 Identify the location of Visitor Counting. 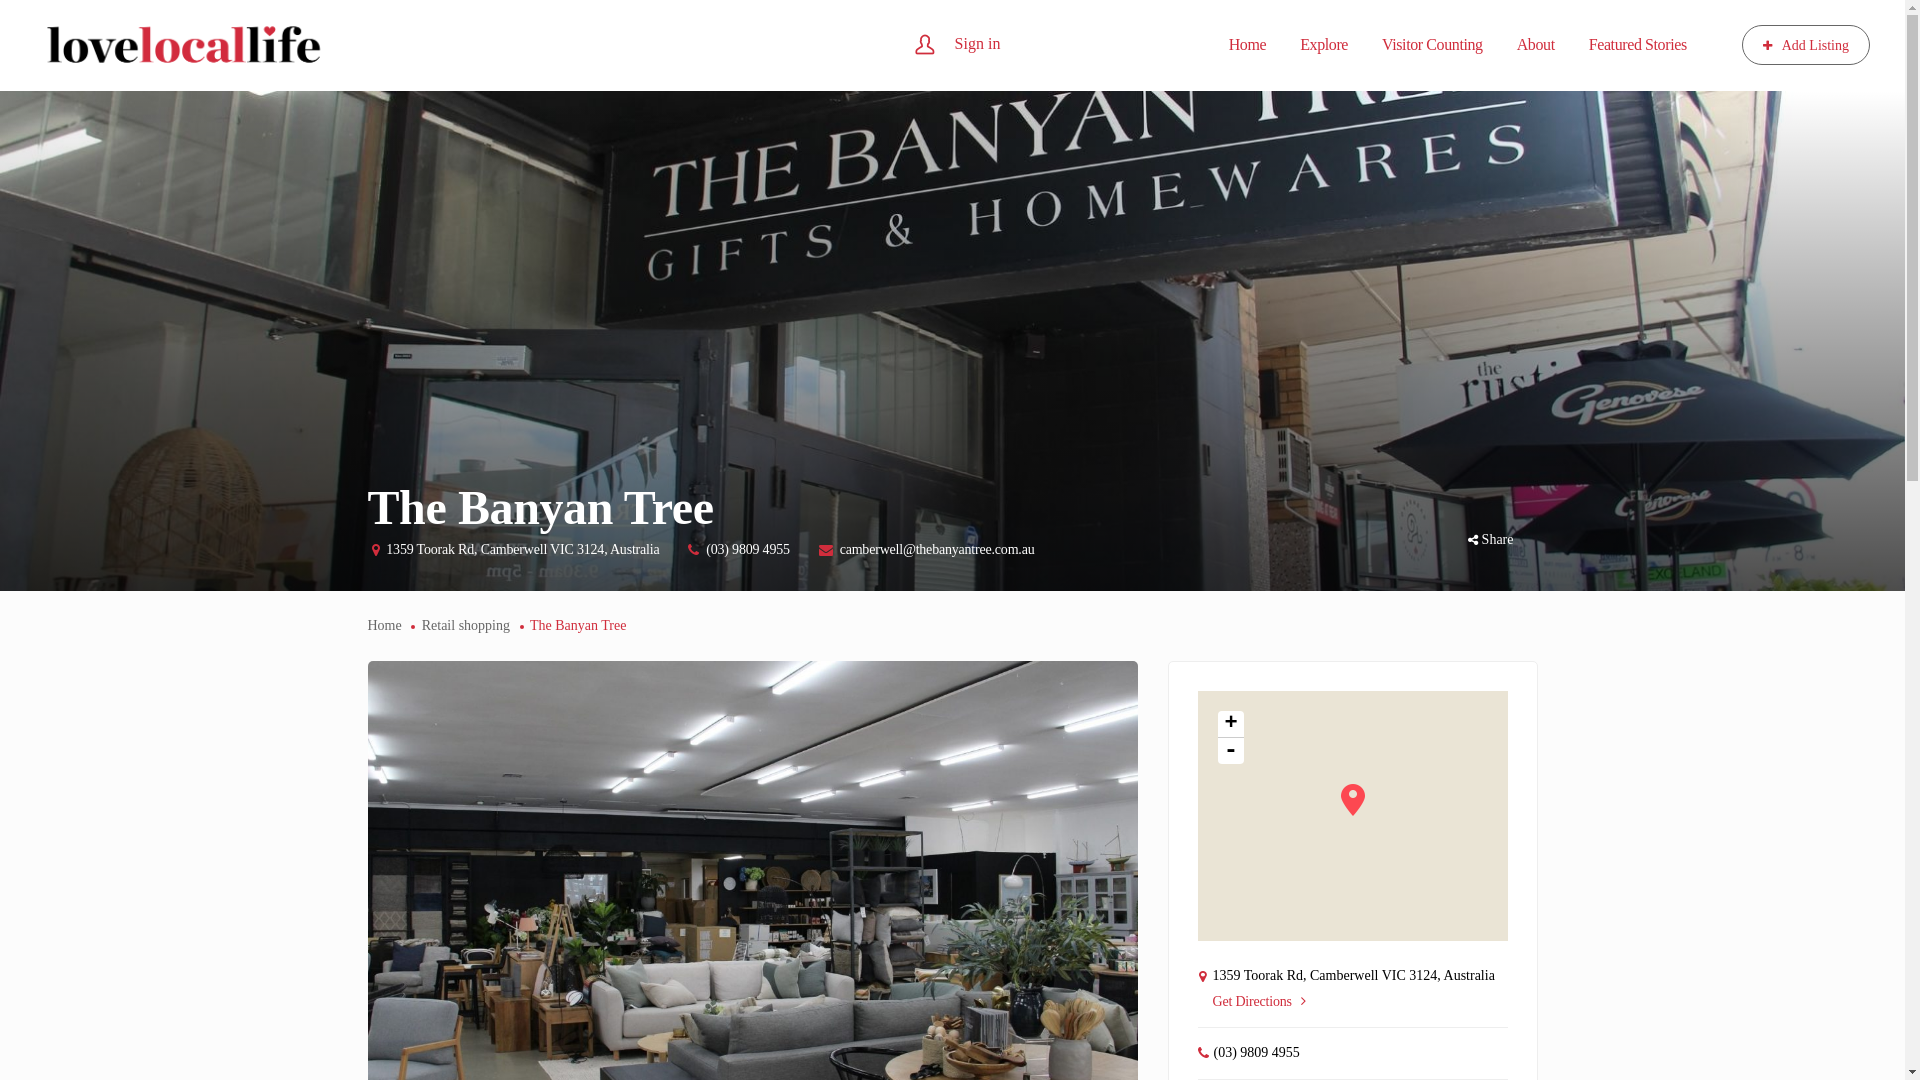
(1432, 45).